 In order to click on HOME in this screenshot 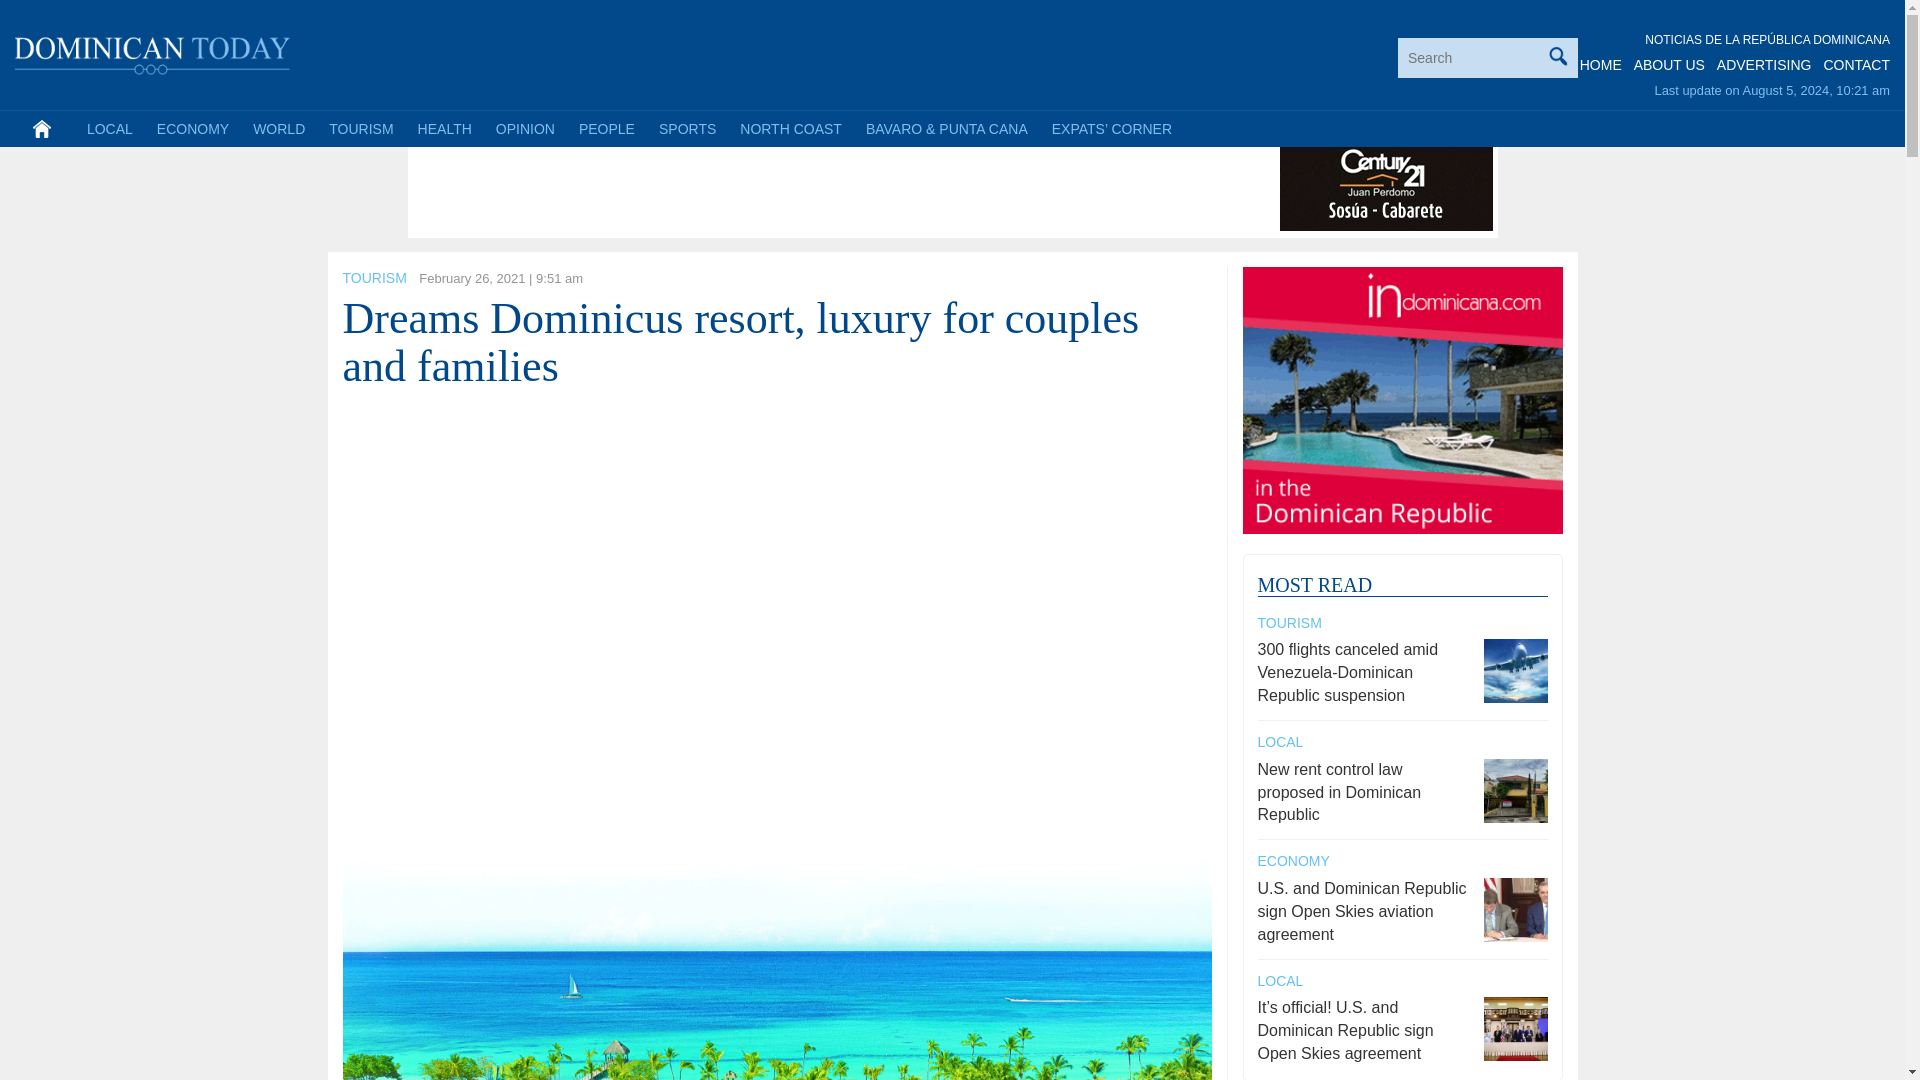, I will do `click(1601, 65)`.